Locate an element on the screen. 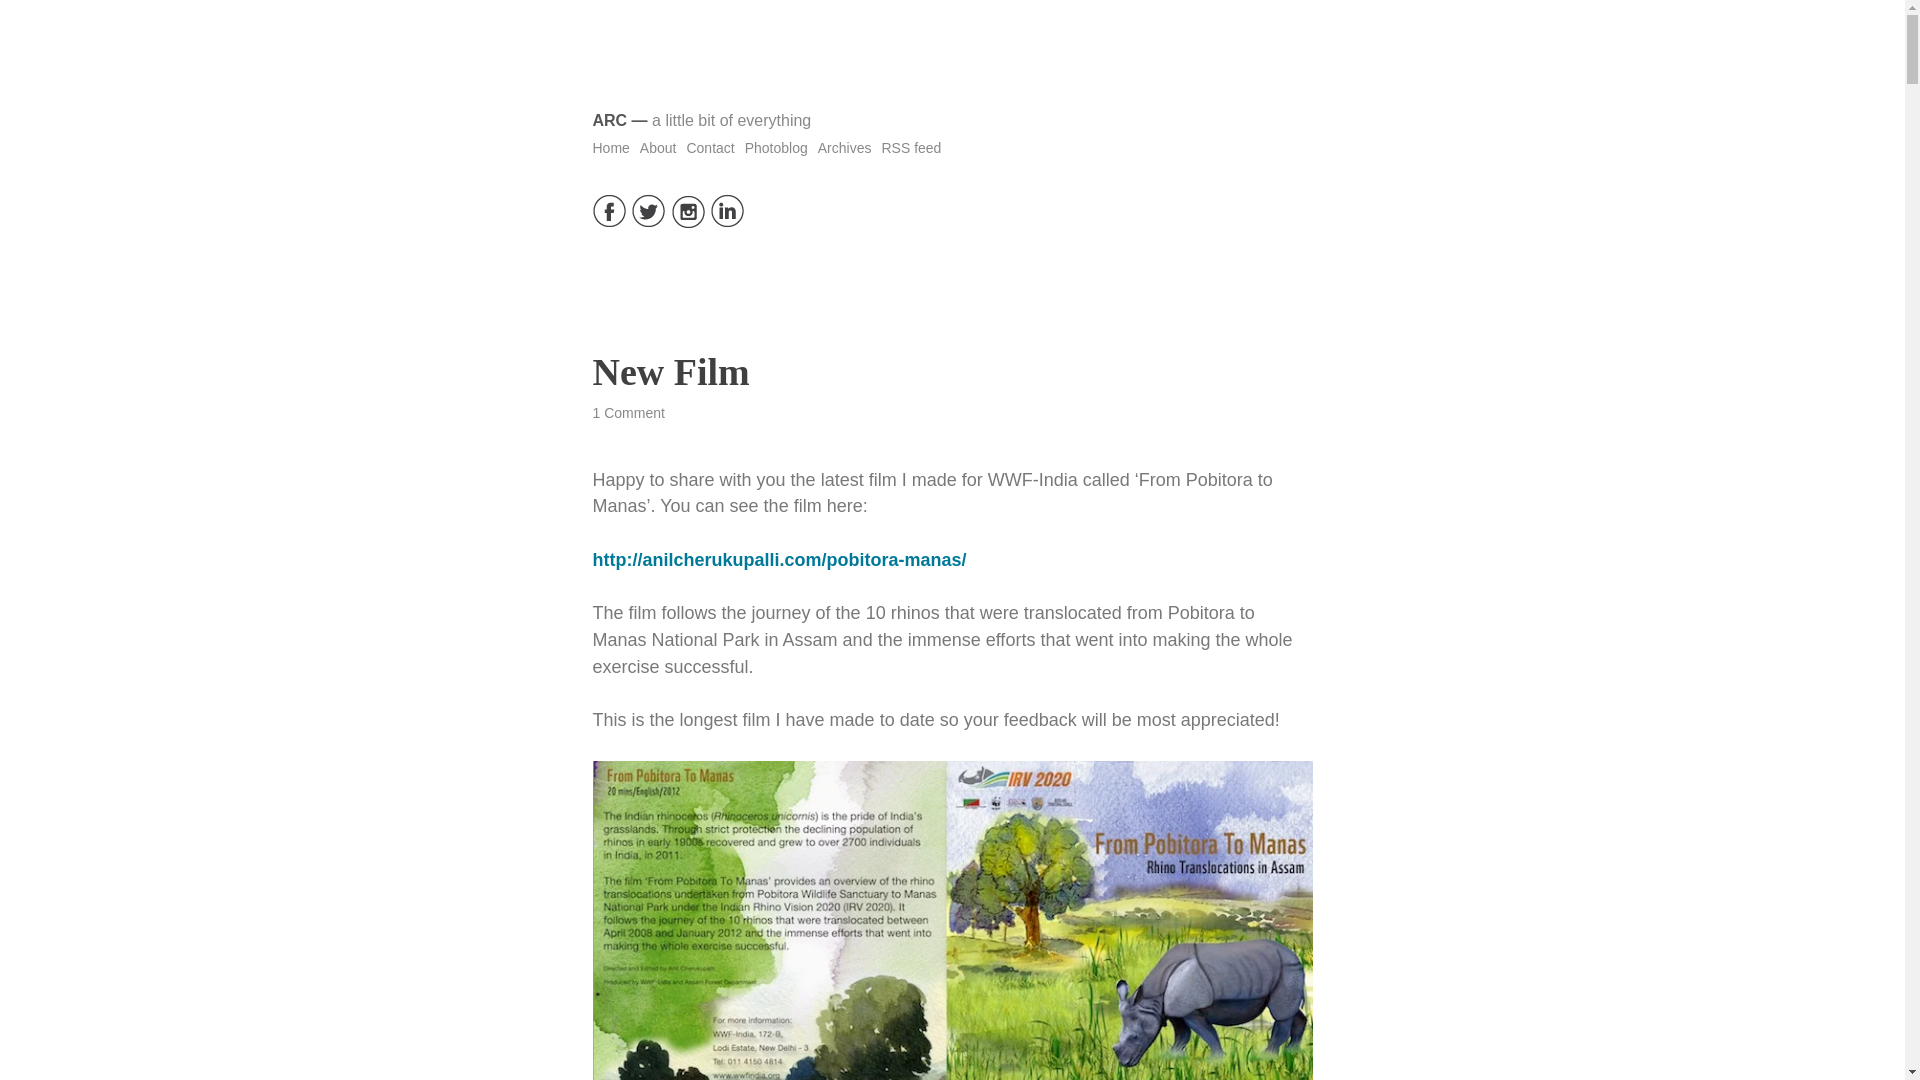  Photoblog is located at coordinates (776, 148).